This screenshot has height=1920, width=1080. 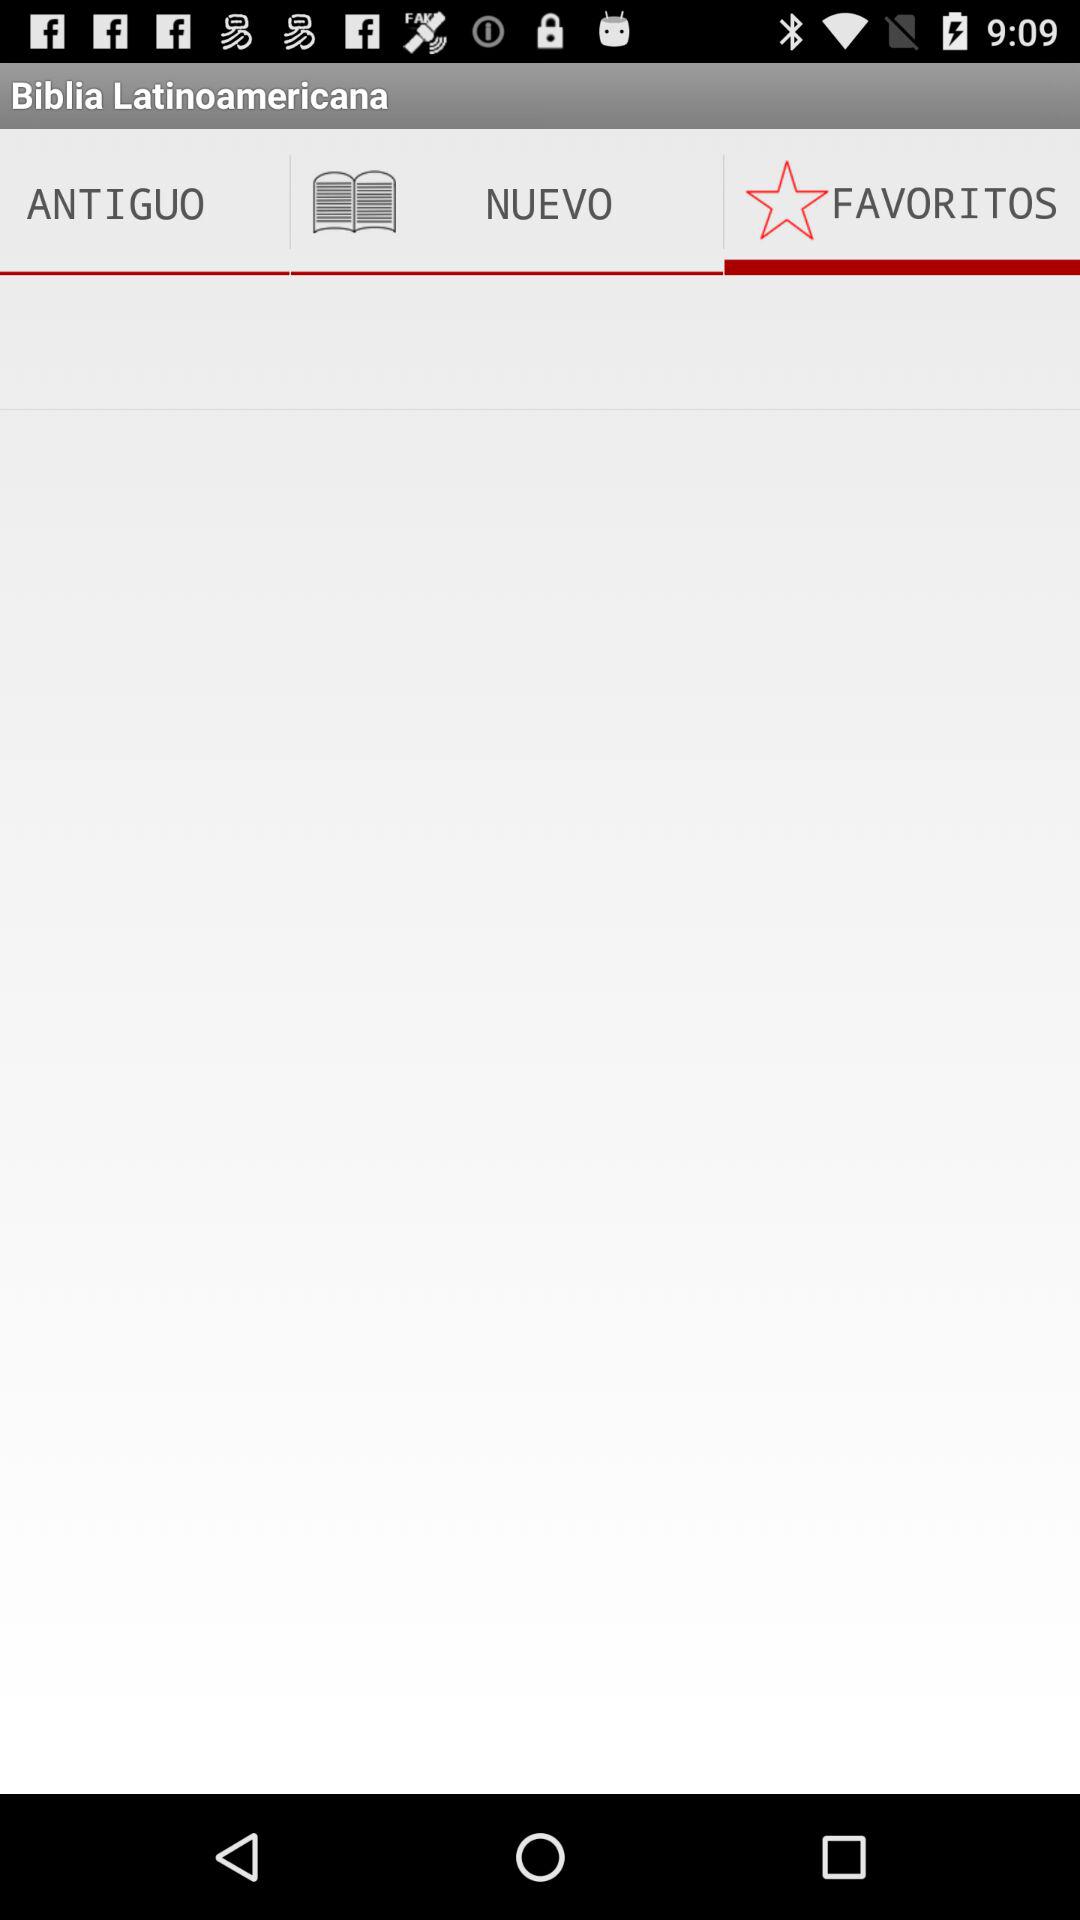 What do you see at coordinates (902, 202) in the screenshot?
I see `turn on the icon next to nuevo testamento` at bounding box center [902, 202].